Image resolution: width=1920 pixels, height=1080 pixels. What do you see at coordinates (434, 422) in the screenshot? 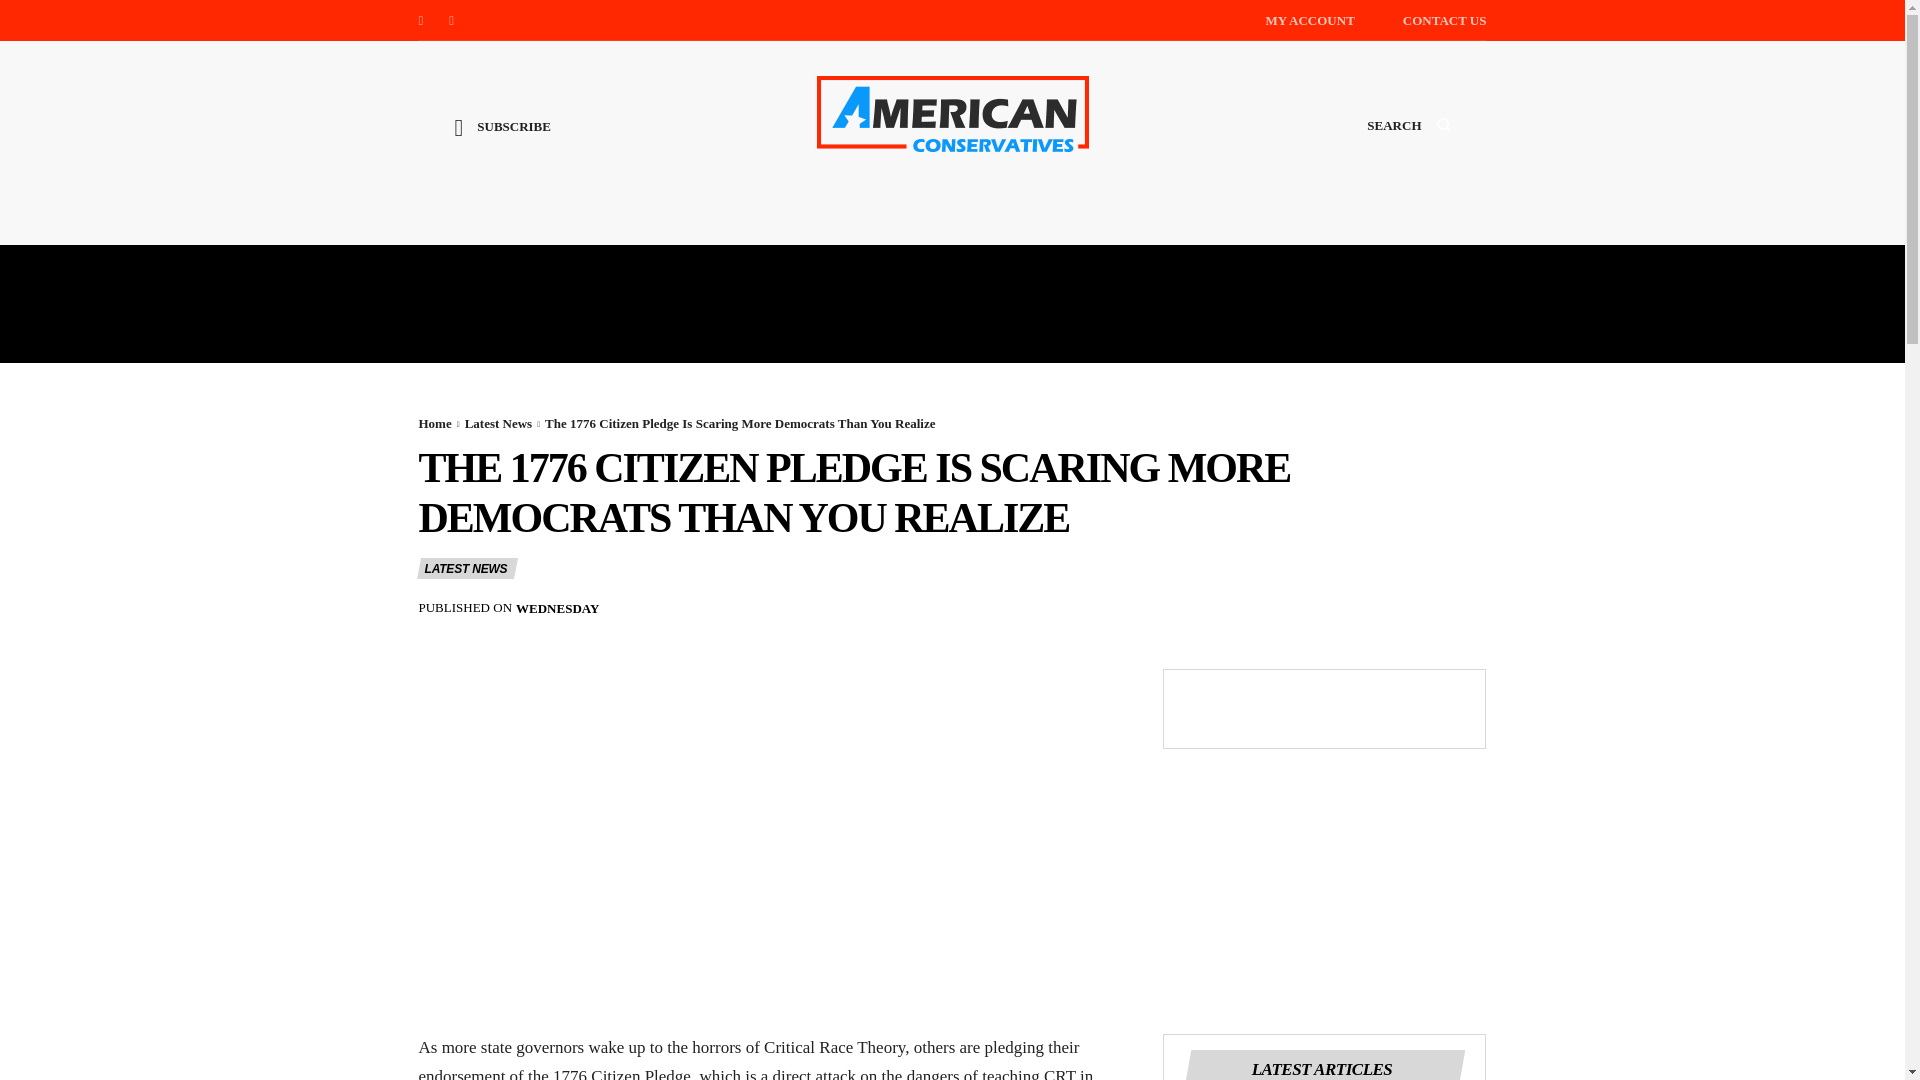
I see `Home` at bounding box center [434, 422].